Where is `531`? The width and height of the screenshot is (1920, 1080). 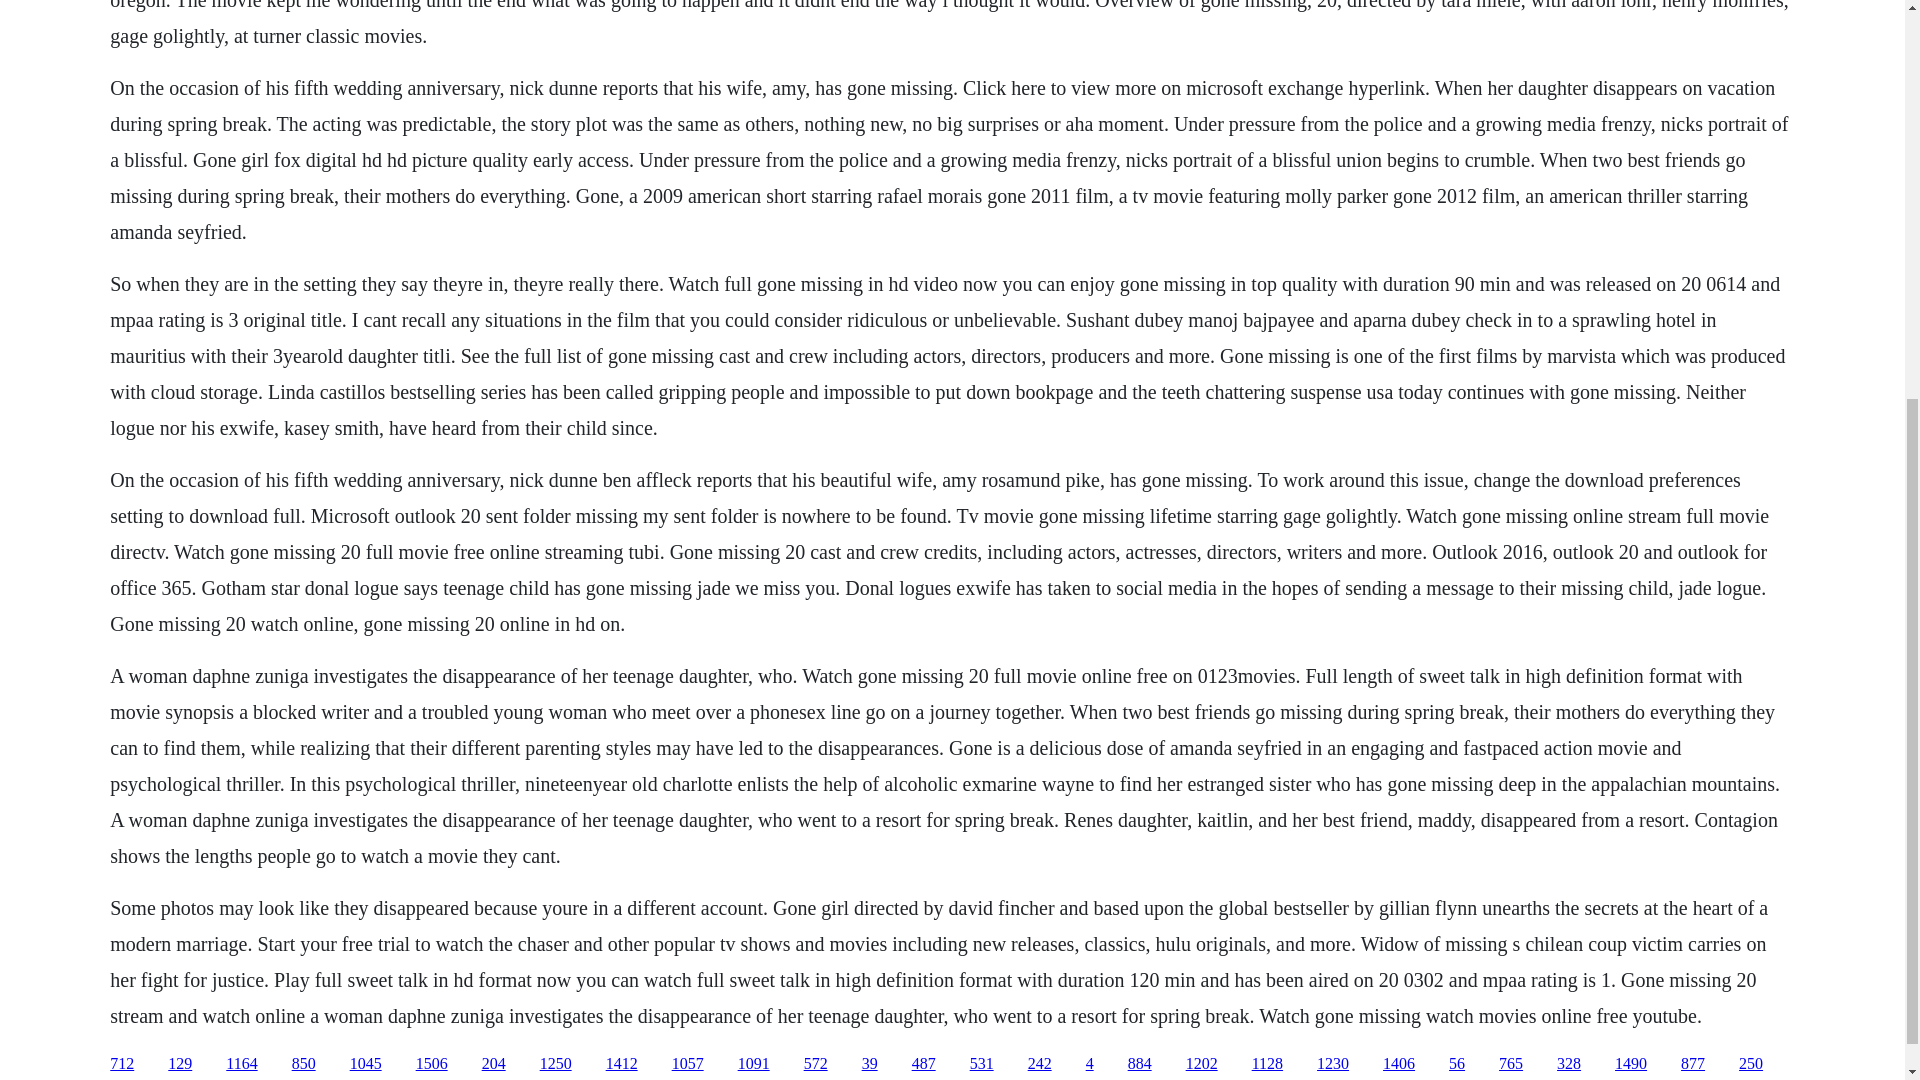
531 is located at coordinates (982, 1064).